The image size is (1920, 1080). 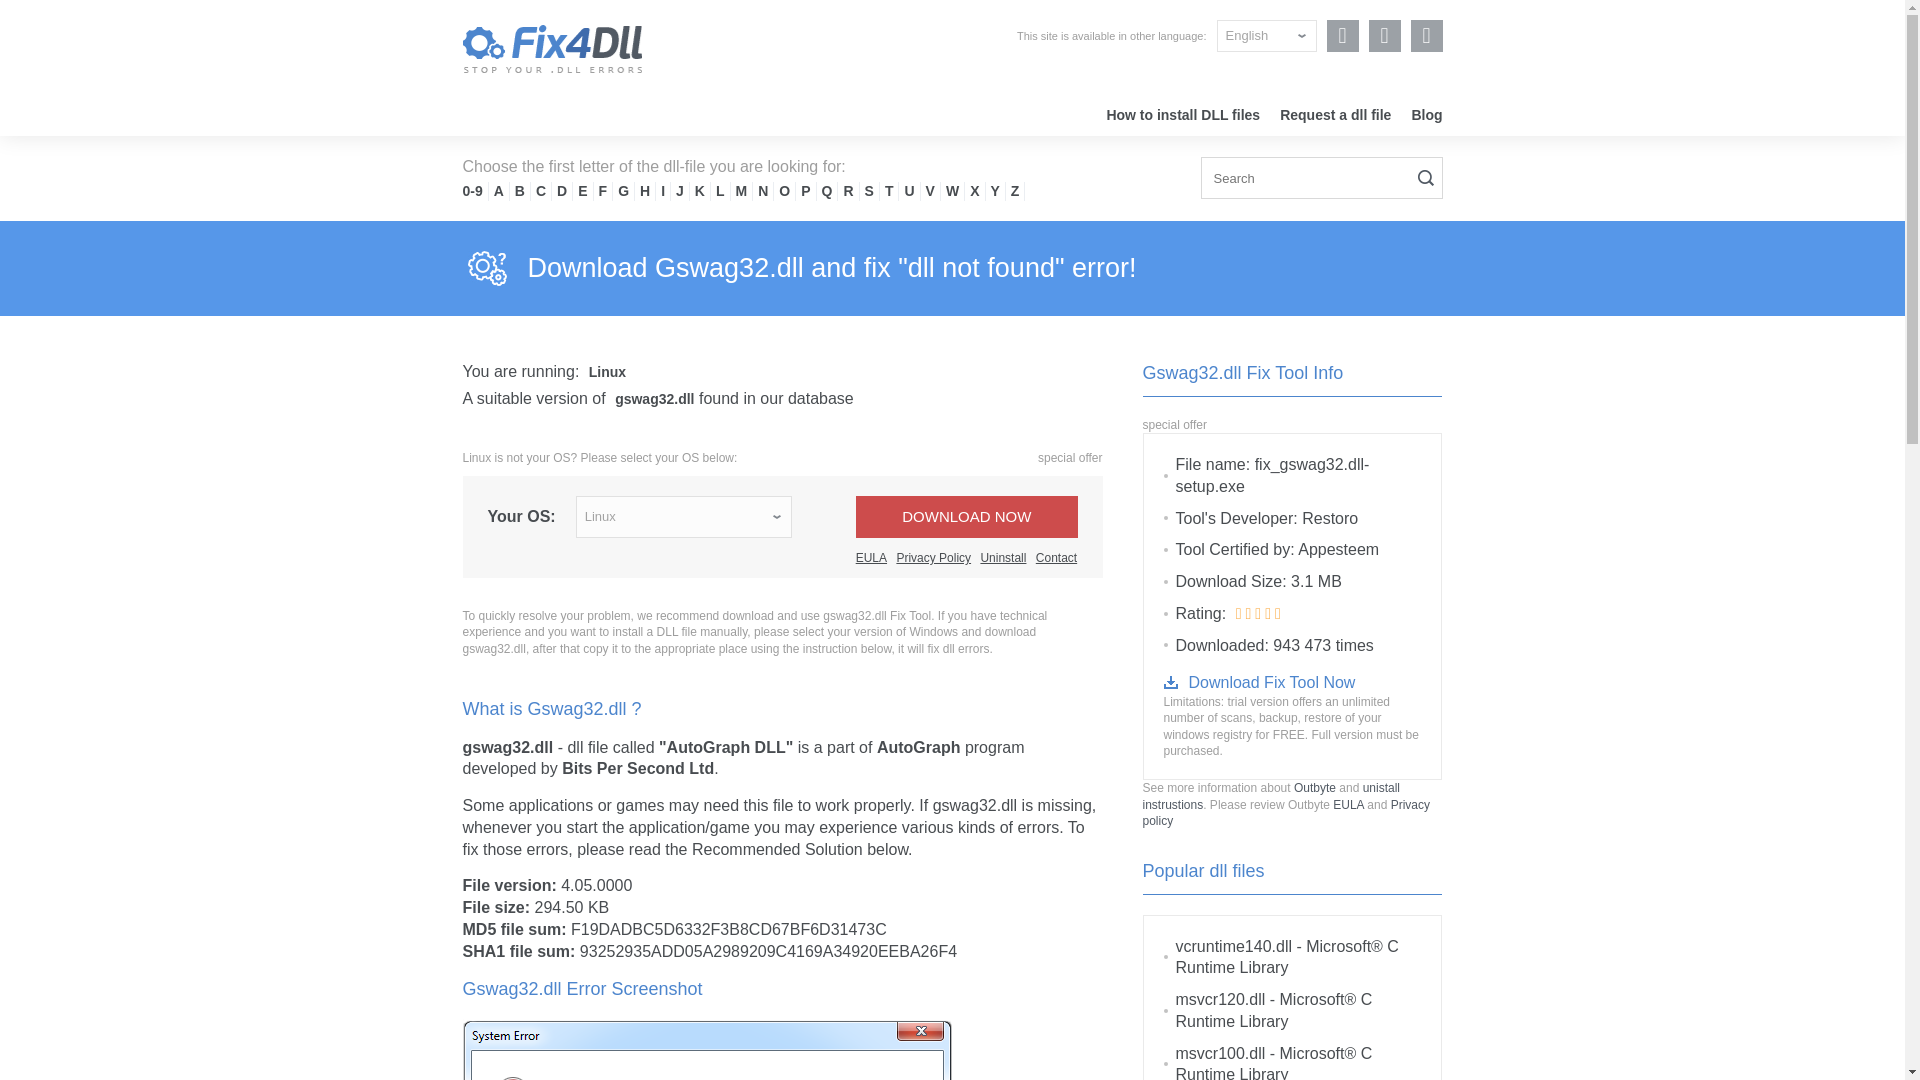 What do you see at coordinates (472, 190) in the screenshot?
I see `0-9` at bounding box center [472, 190].